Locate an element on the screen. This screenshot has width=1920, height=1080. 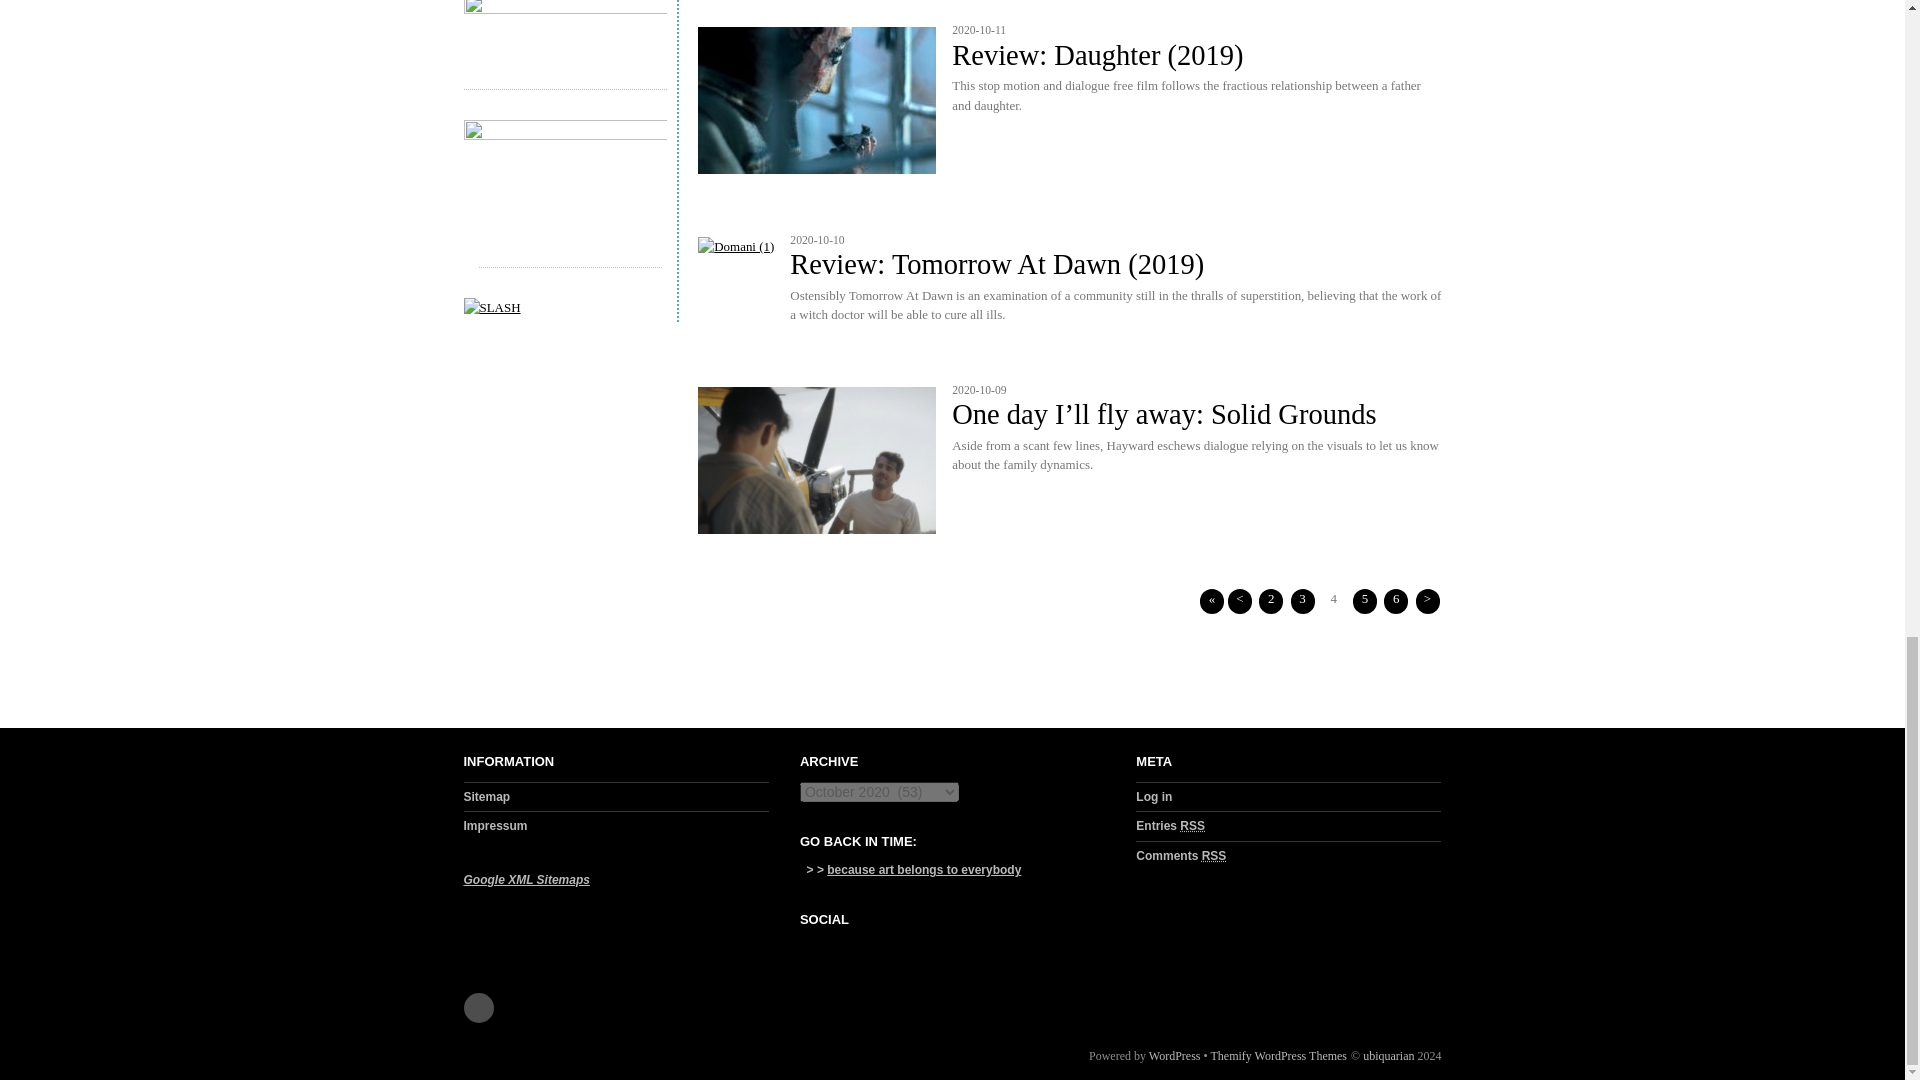
Really Simple Syndication is located at coordinates (1192, 825).